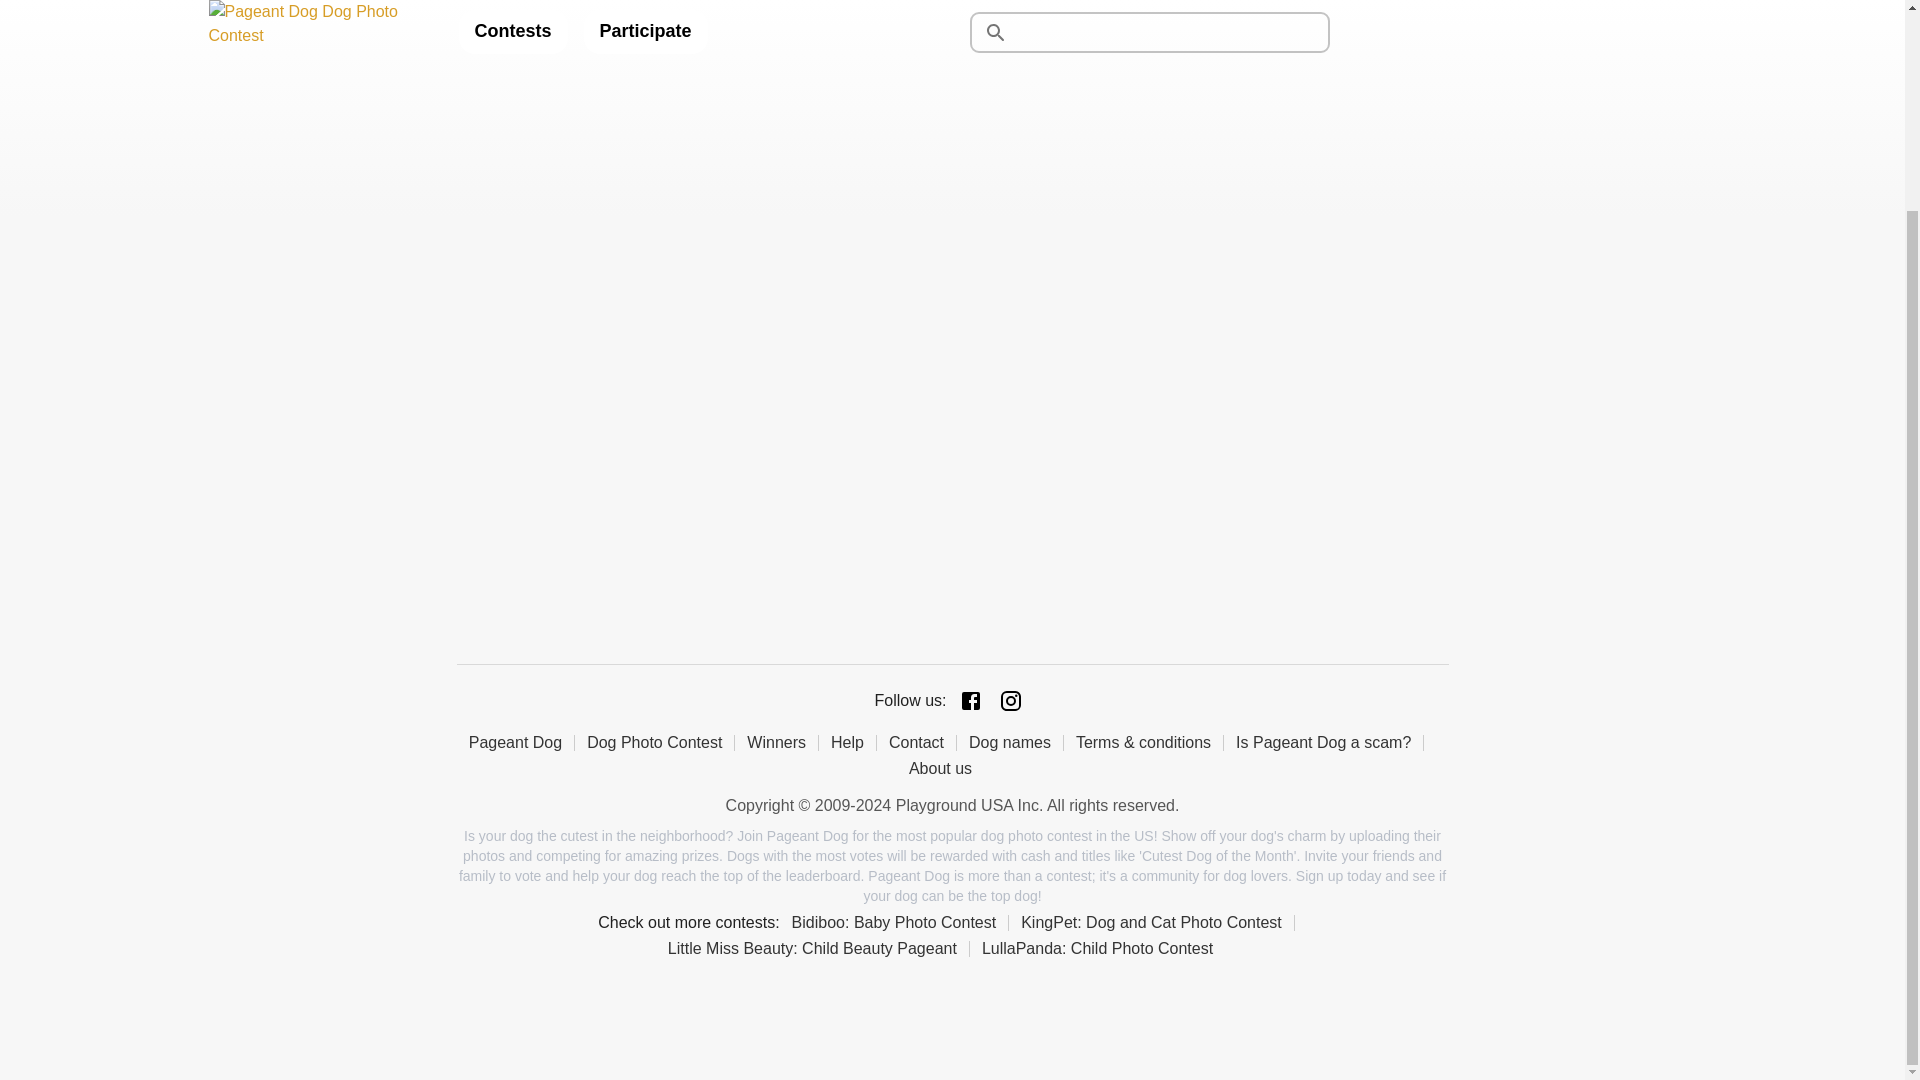 The image size is (1920, 1080). Describe the element at coordinates (1158, 922) in the screenshot. I see `KingPet: Dog and Cat Photo Contest` at that location.